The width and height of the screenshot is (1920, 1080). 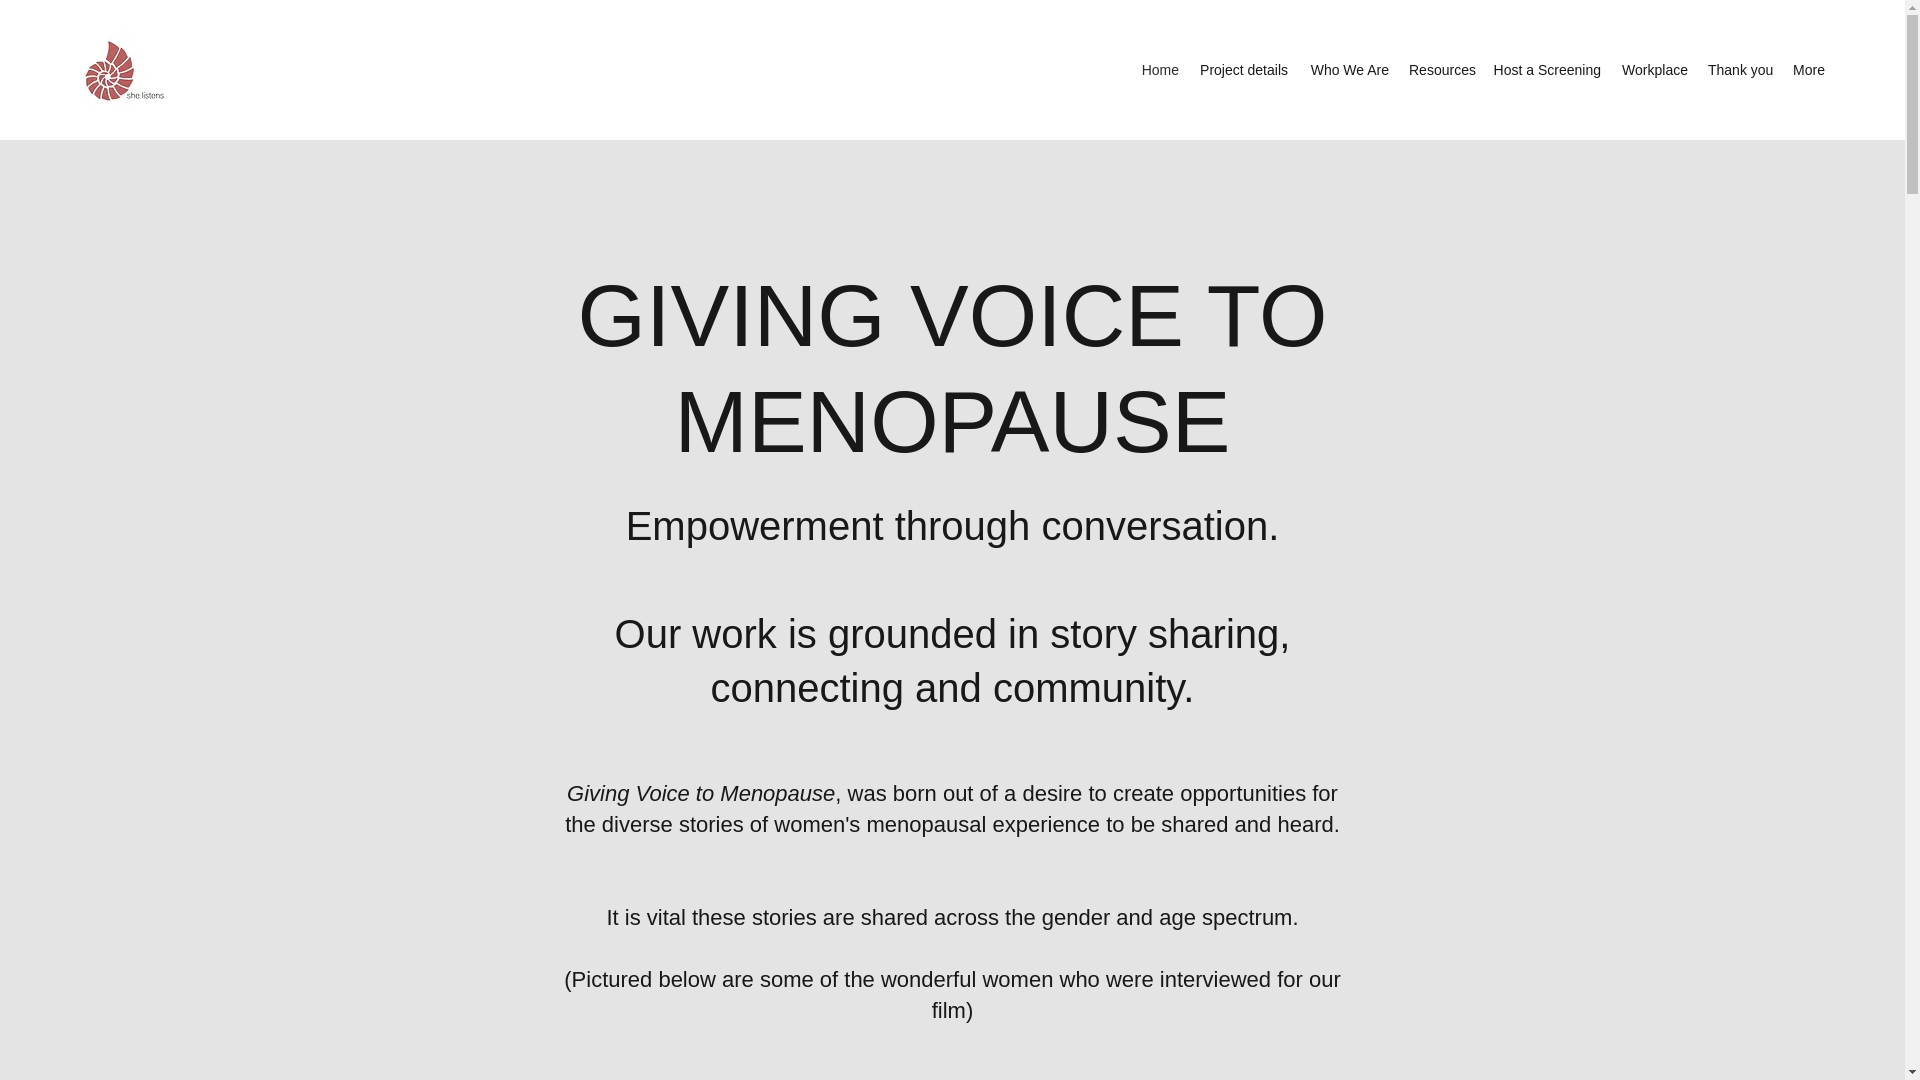 What do you see at coordinates (1159, 70) in the screenshot?
I see `Home` at bounding box center [1159, 70].